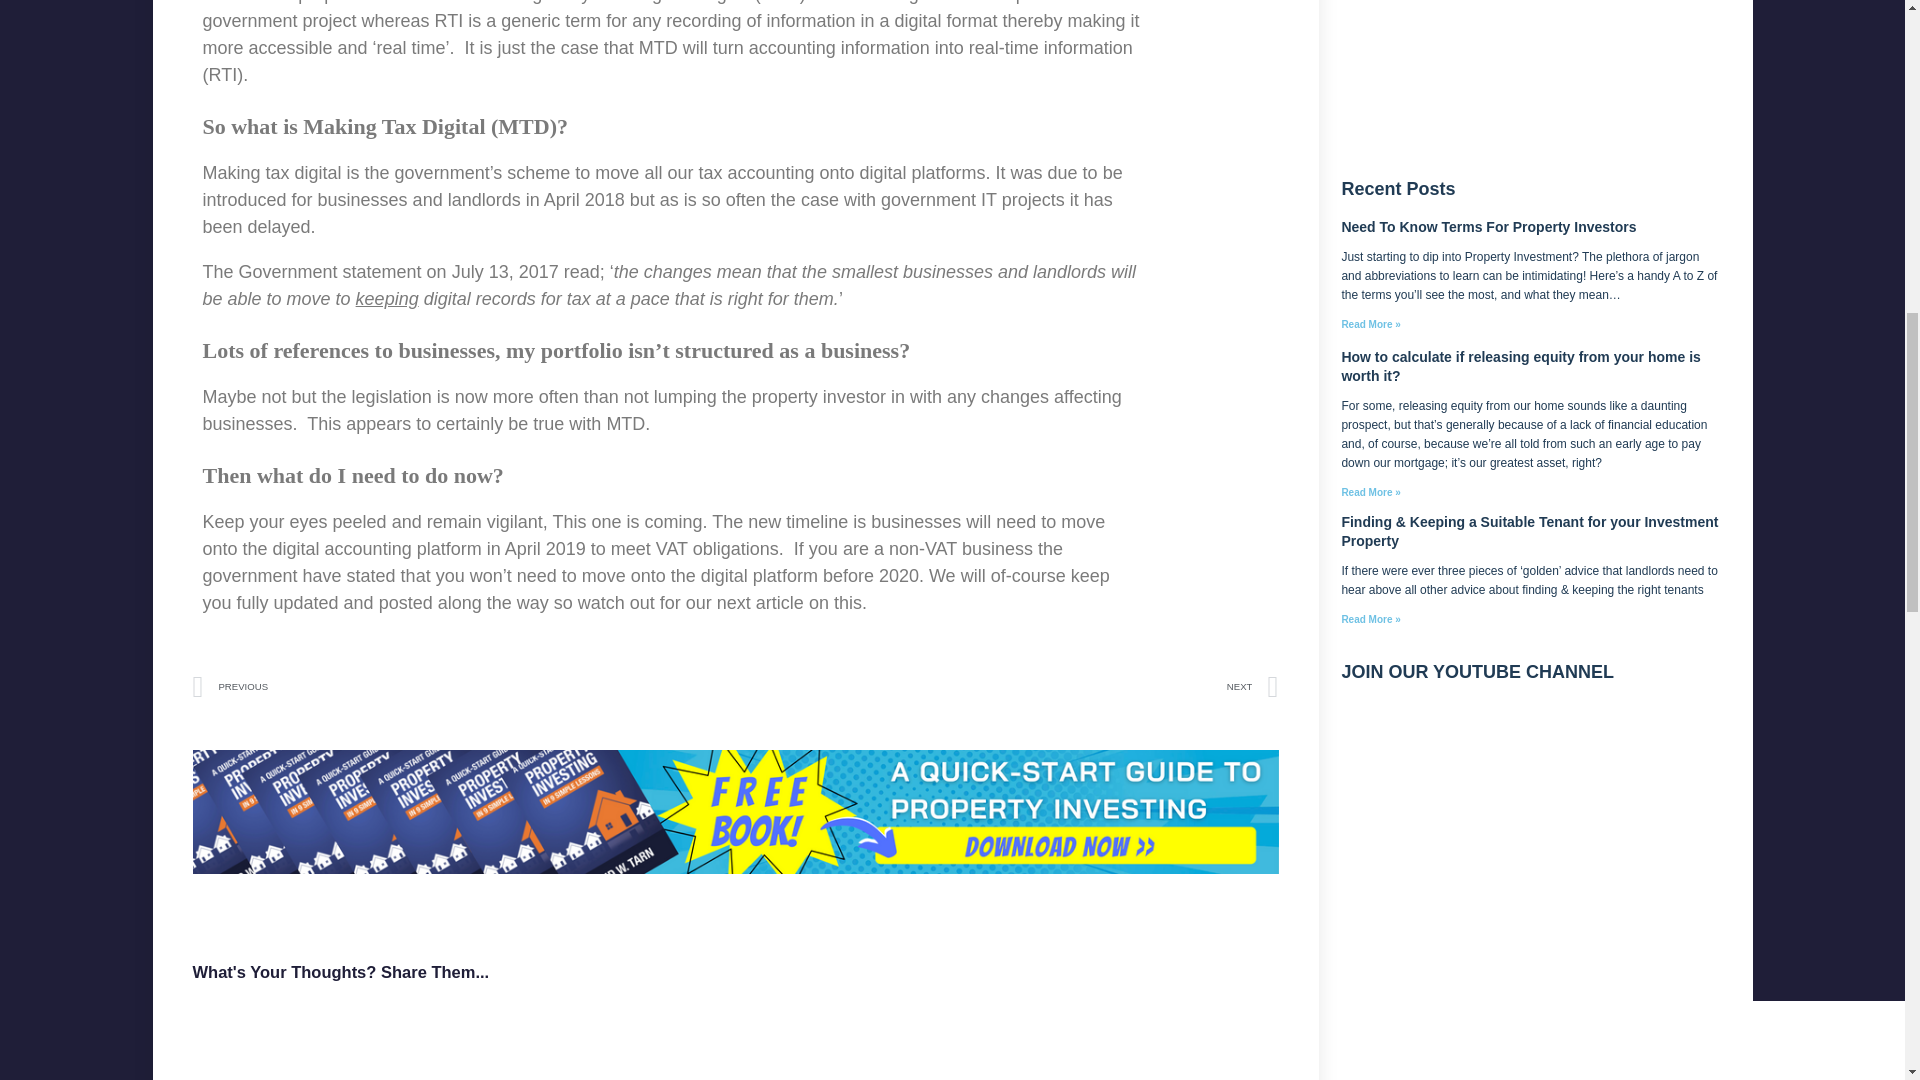 The image size is (1920, 1080). I want to click on Need To Know Terms For Property Investors, so click(1488, 227).